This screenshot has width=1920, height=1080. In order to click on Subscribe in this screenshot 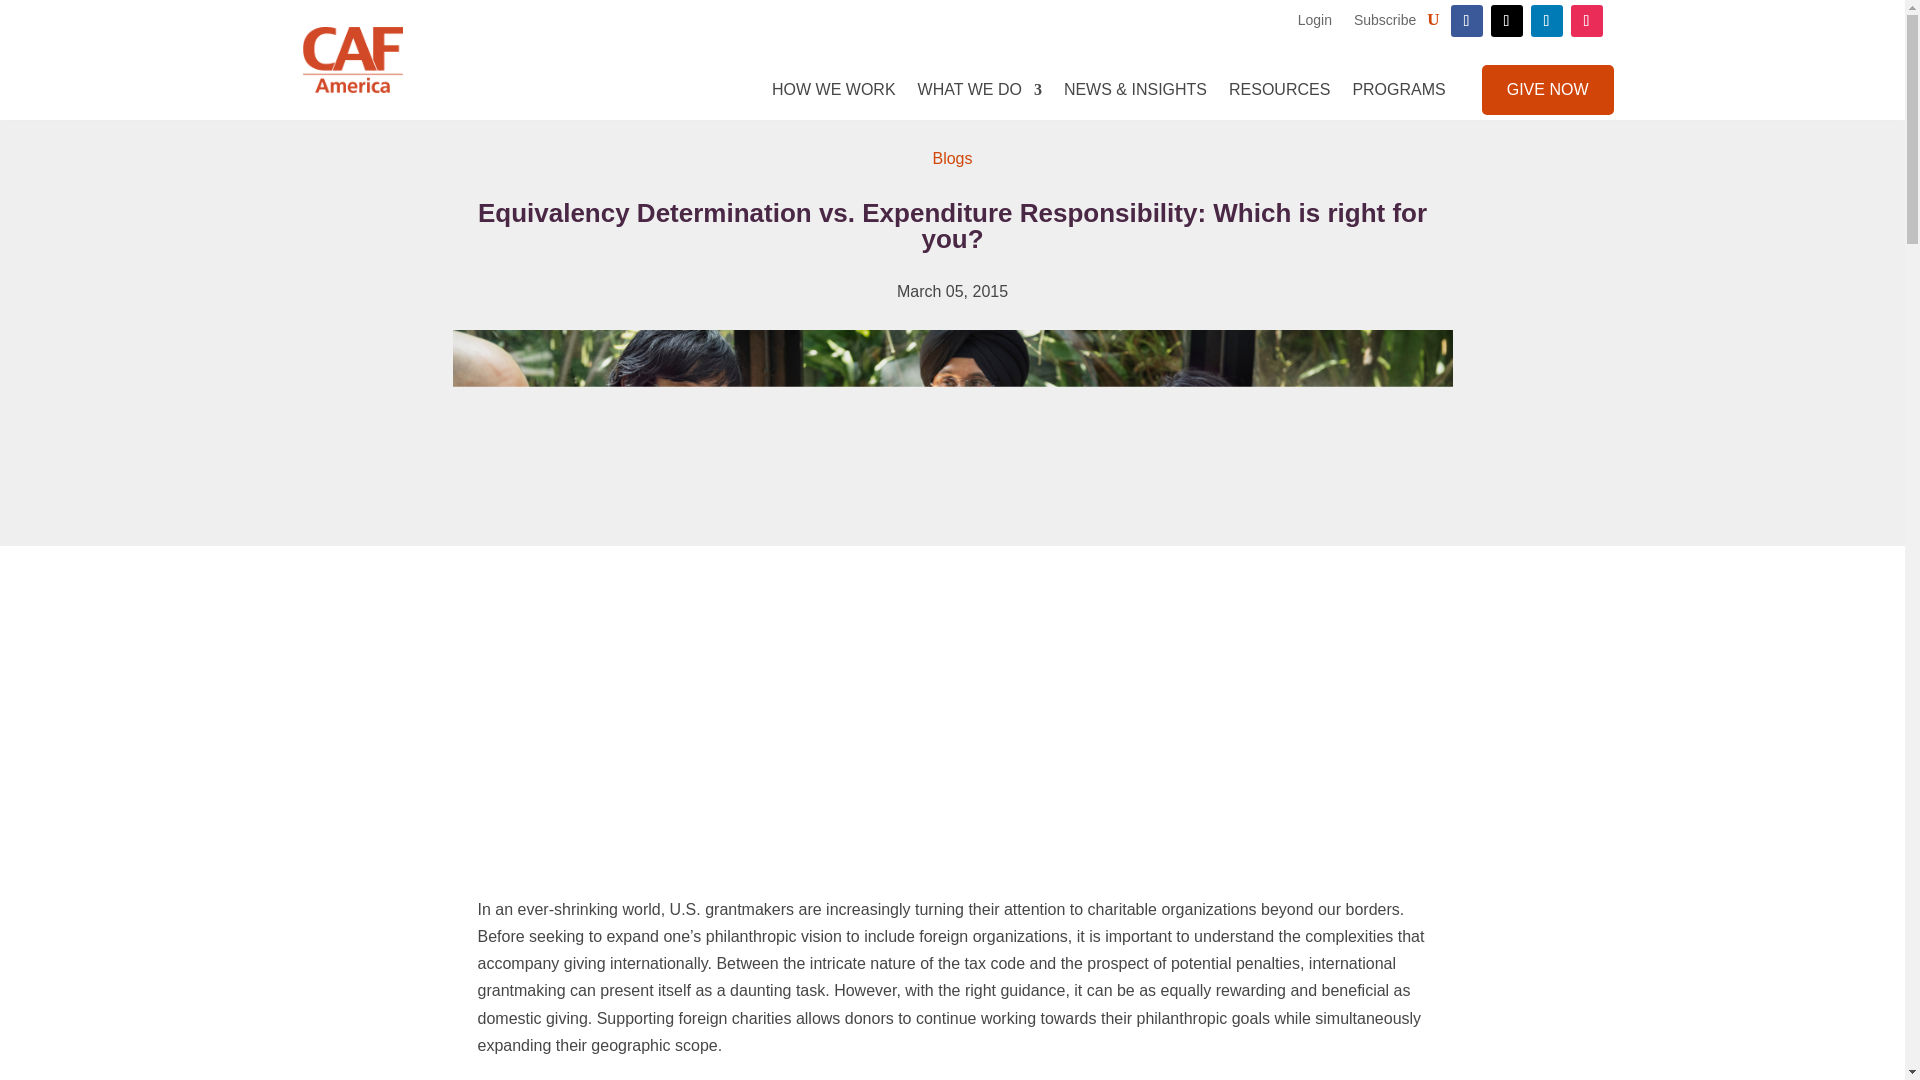, I will do `click(1384, 20)`.